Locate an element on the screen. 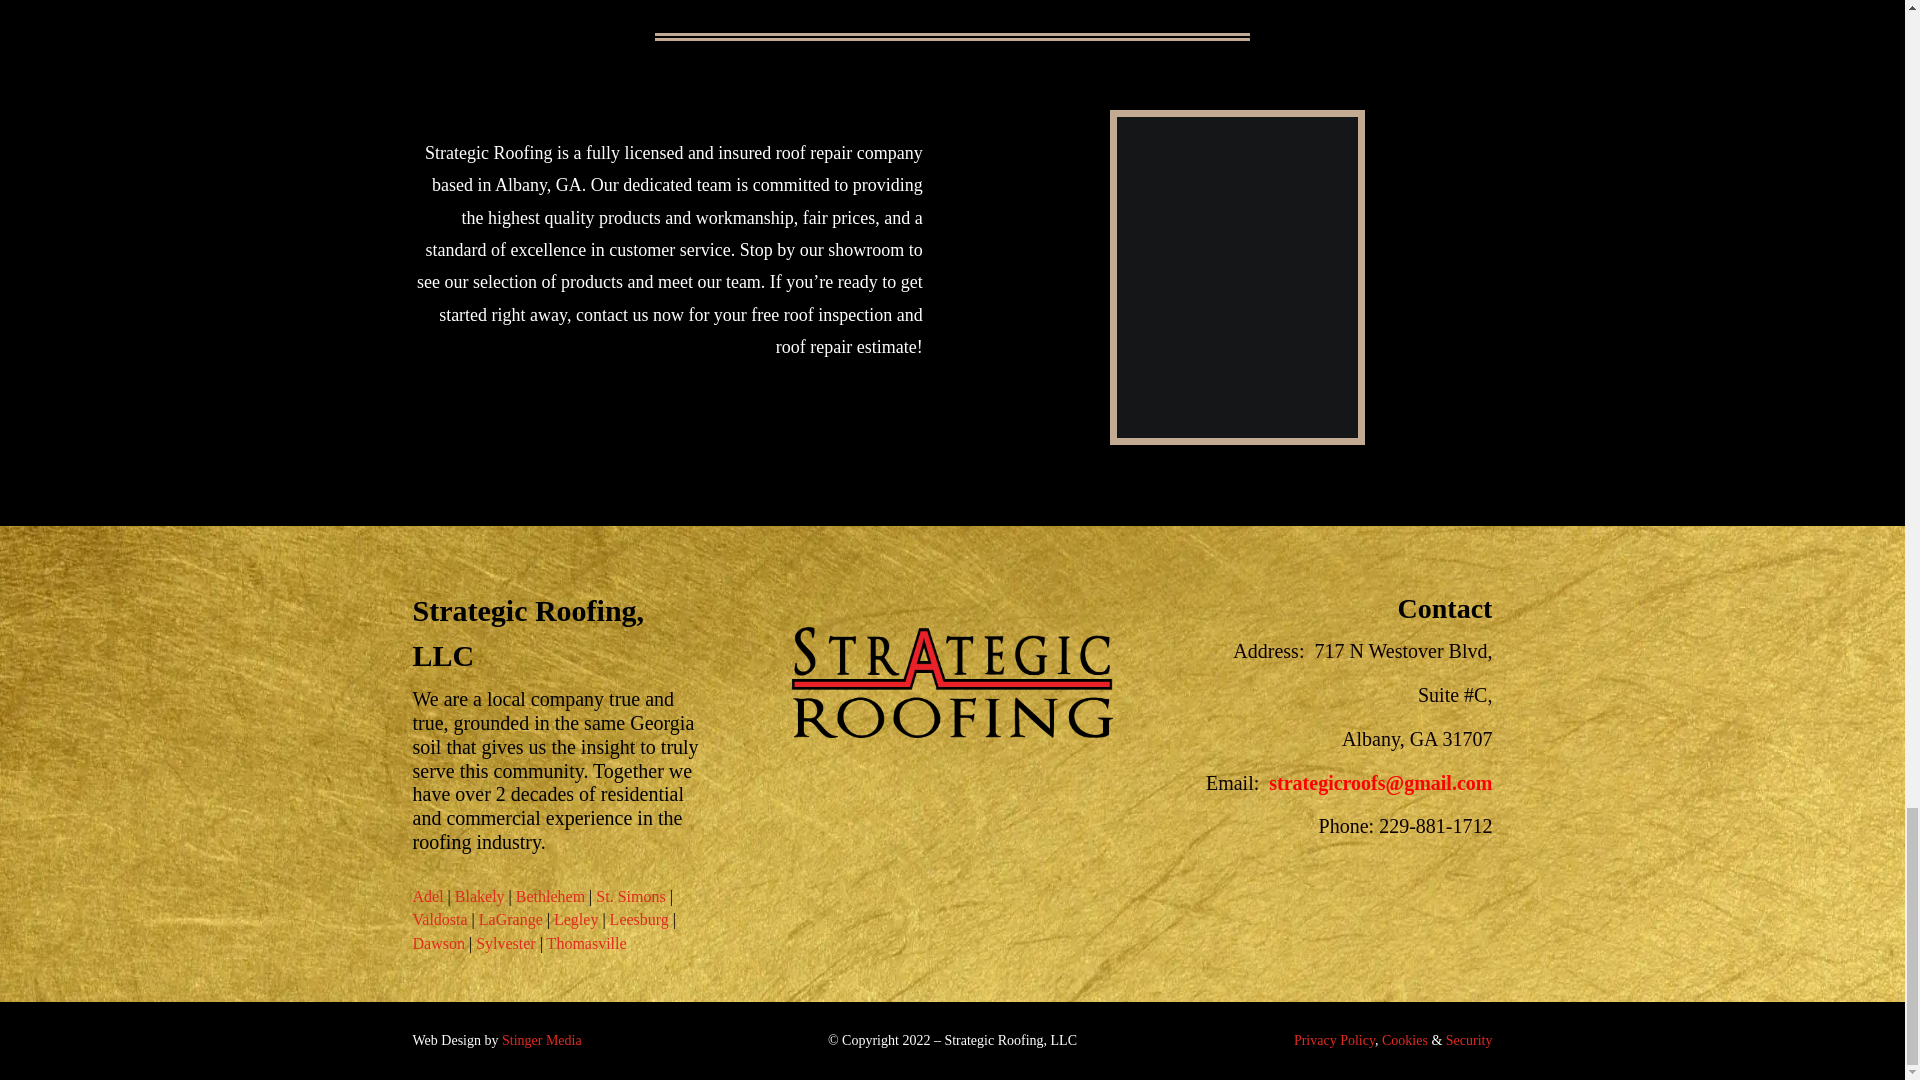 The width and height of the screenshot is (1920, 1080). Sylvester is located at coordinates (504, 943).